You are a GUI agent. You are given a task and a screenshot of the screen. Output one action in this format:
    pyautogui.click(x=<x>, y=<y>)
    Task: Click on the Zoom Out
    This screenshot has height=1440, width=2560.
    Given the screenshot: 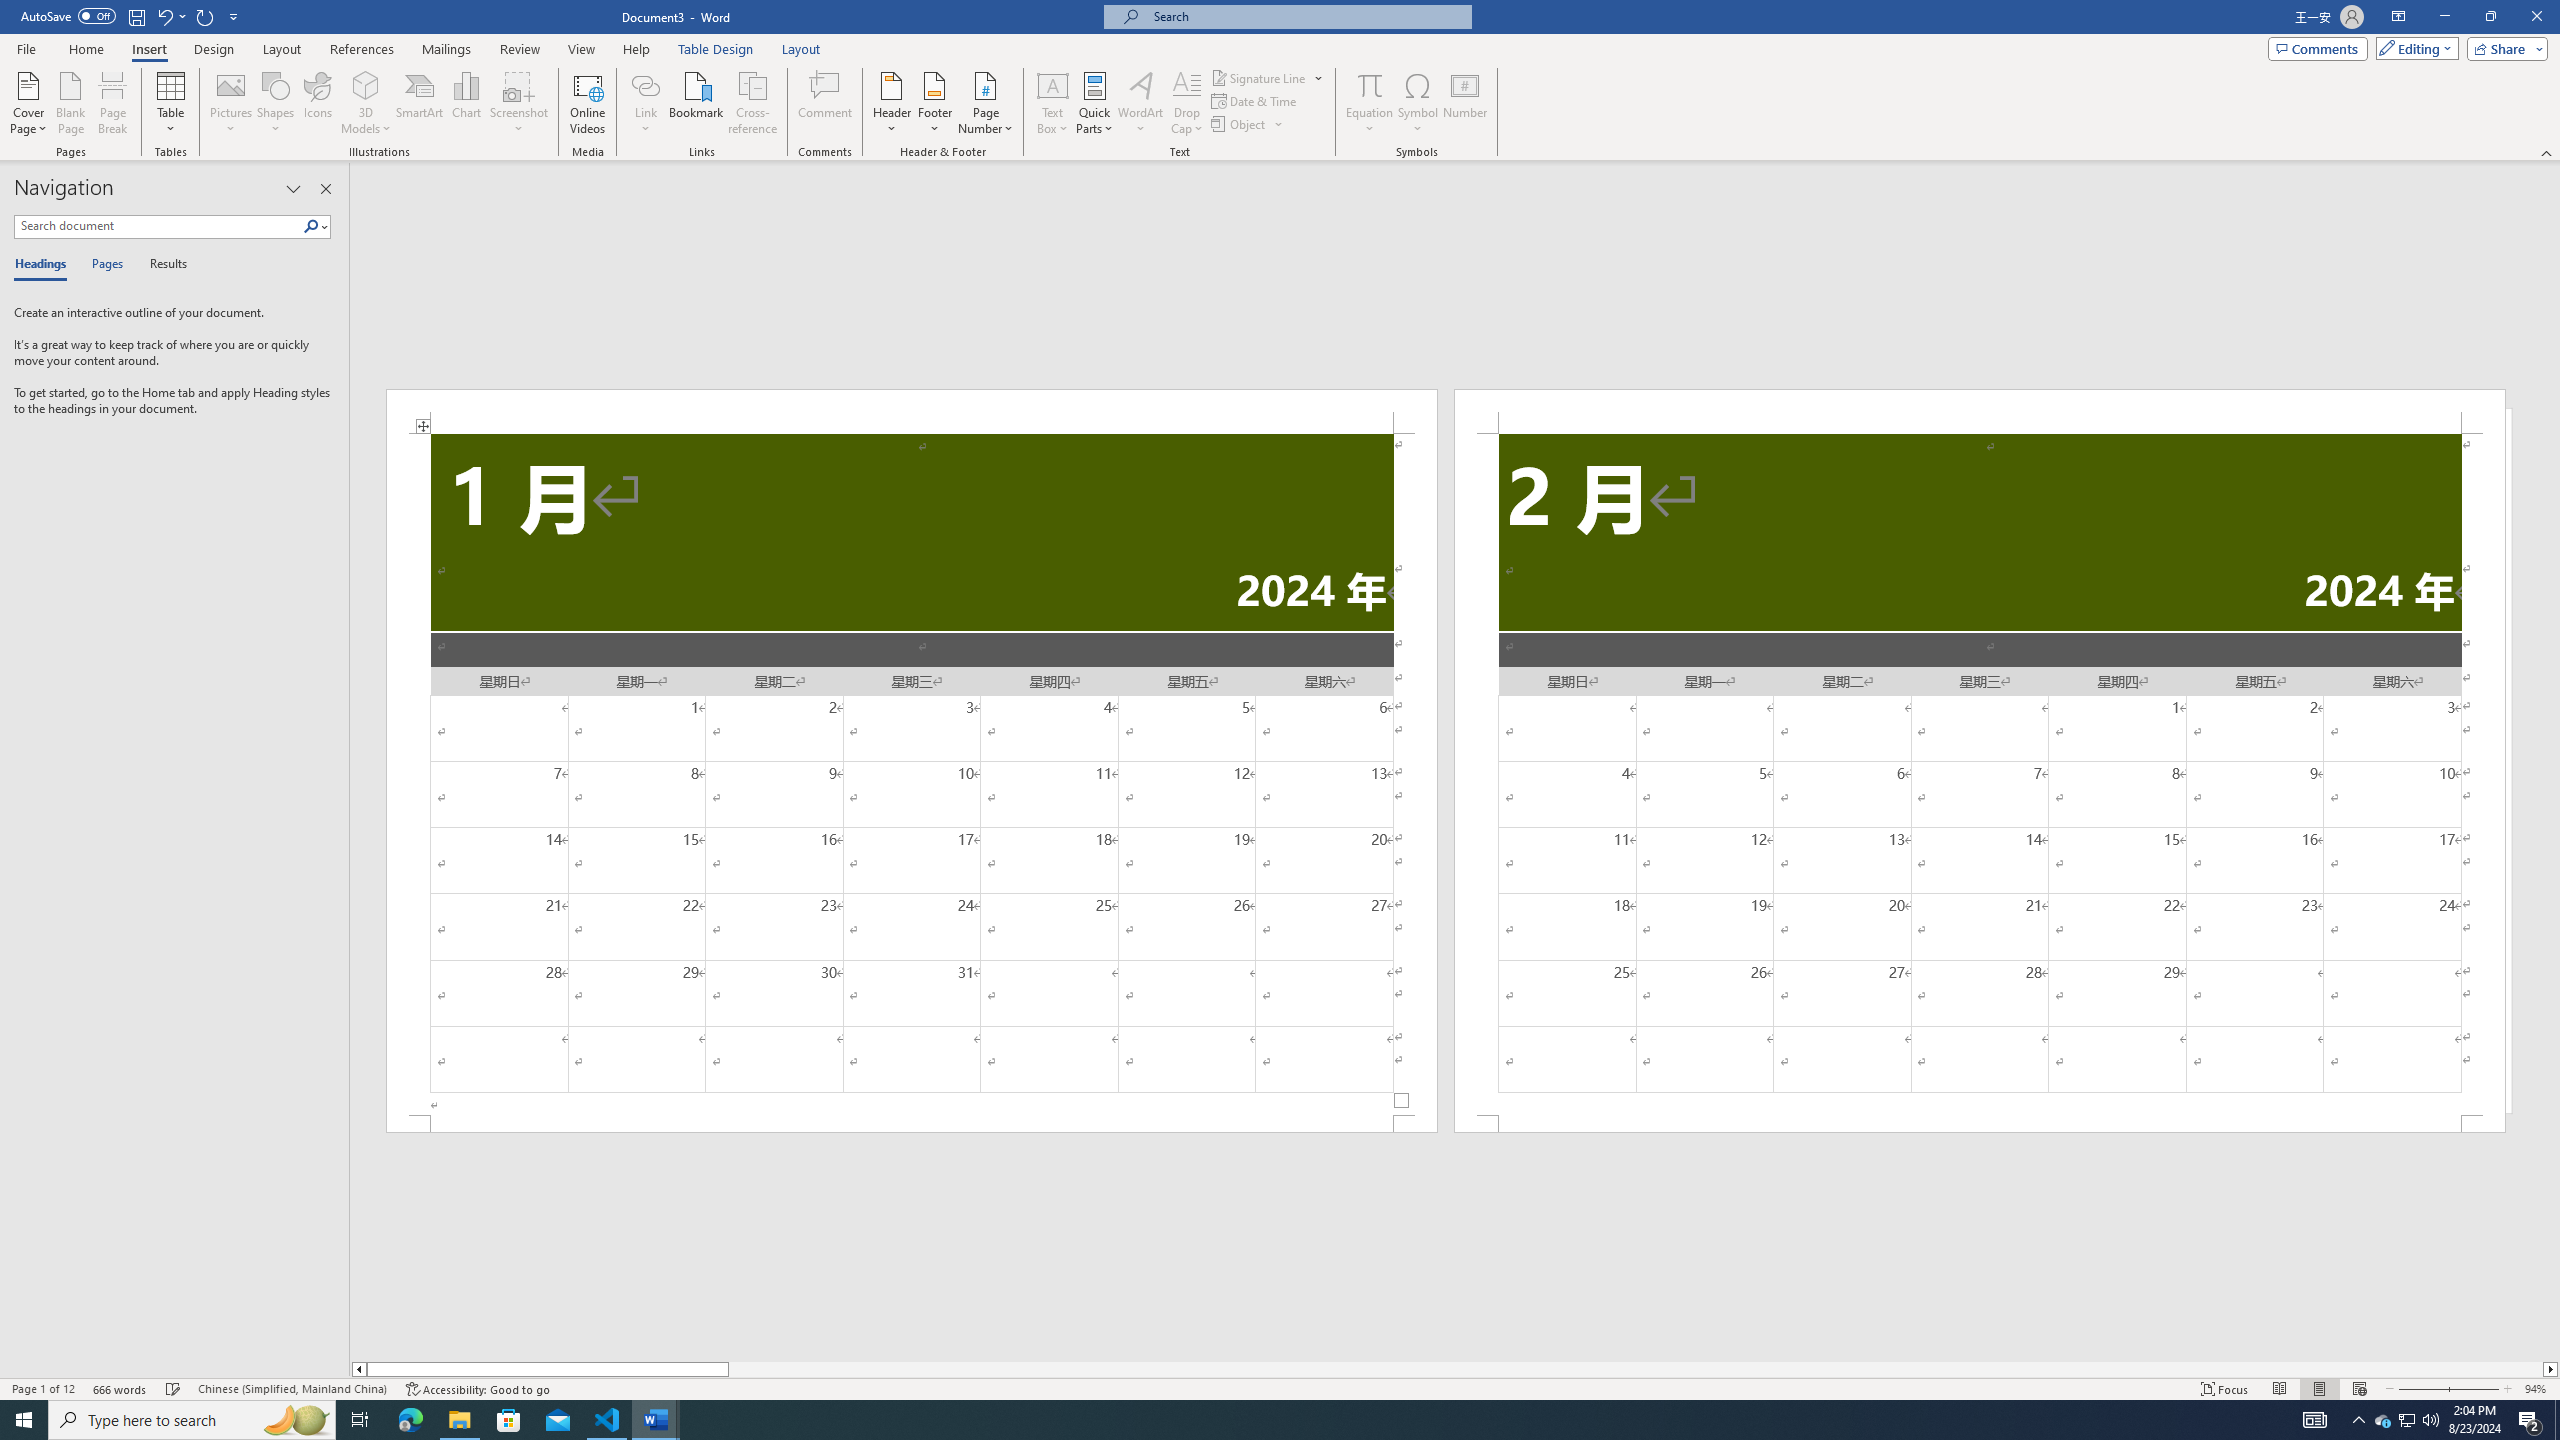 What is the action you would take?
    pyautogui.click(x=2421, y=1389)
    